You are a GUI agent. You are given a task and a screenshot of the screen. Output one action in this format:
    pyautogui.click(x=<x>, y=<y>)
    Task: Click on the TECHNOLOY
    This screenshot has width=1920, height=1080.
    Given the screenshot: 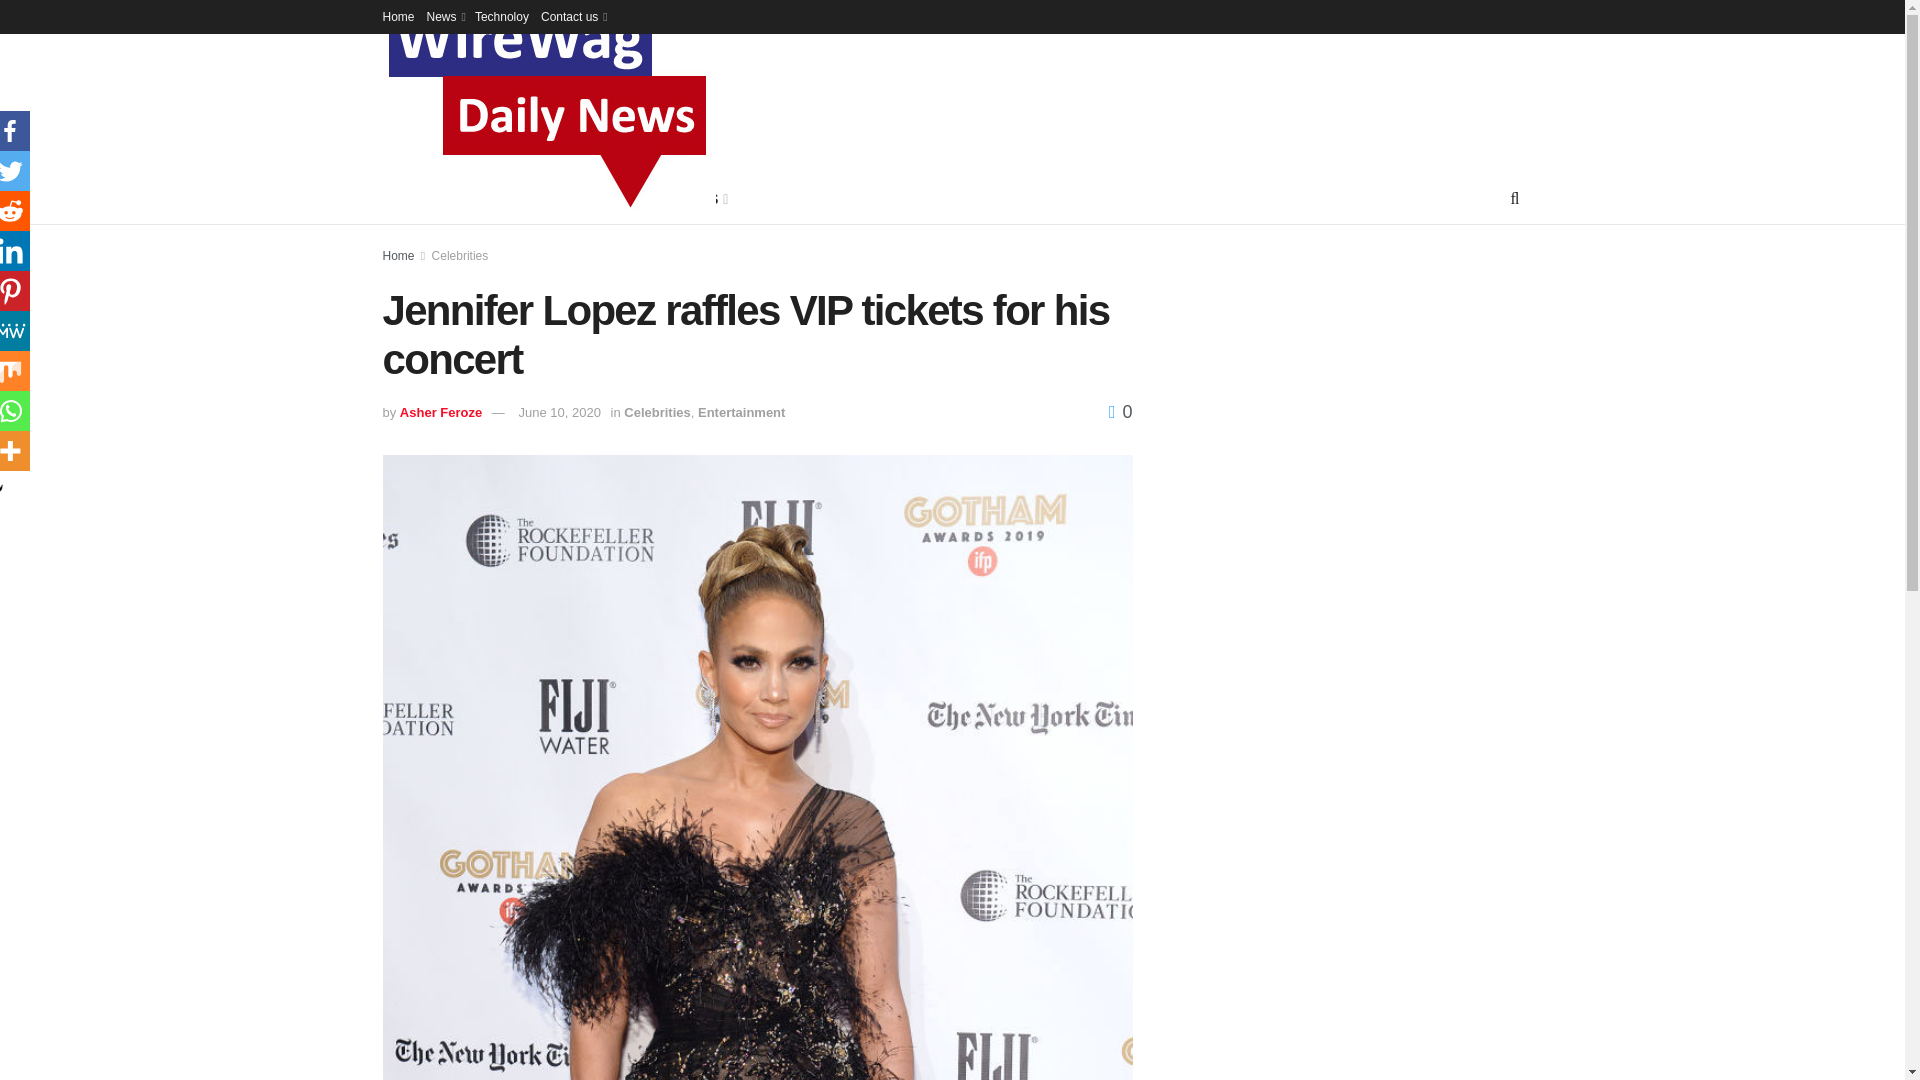 What is the action you would take?
    pyautogui.click(x=562, y=198)
    